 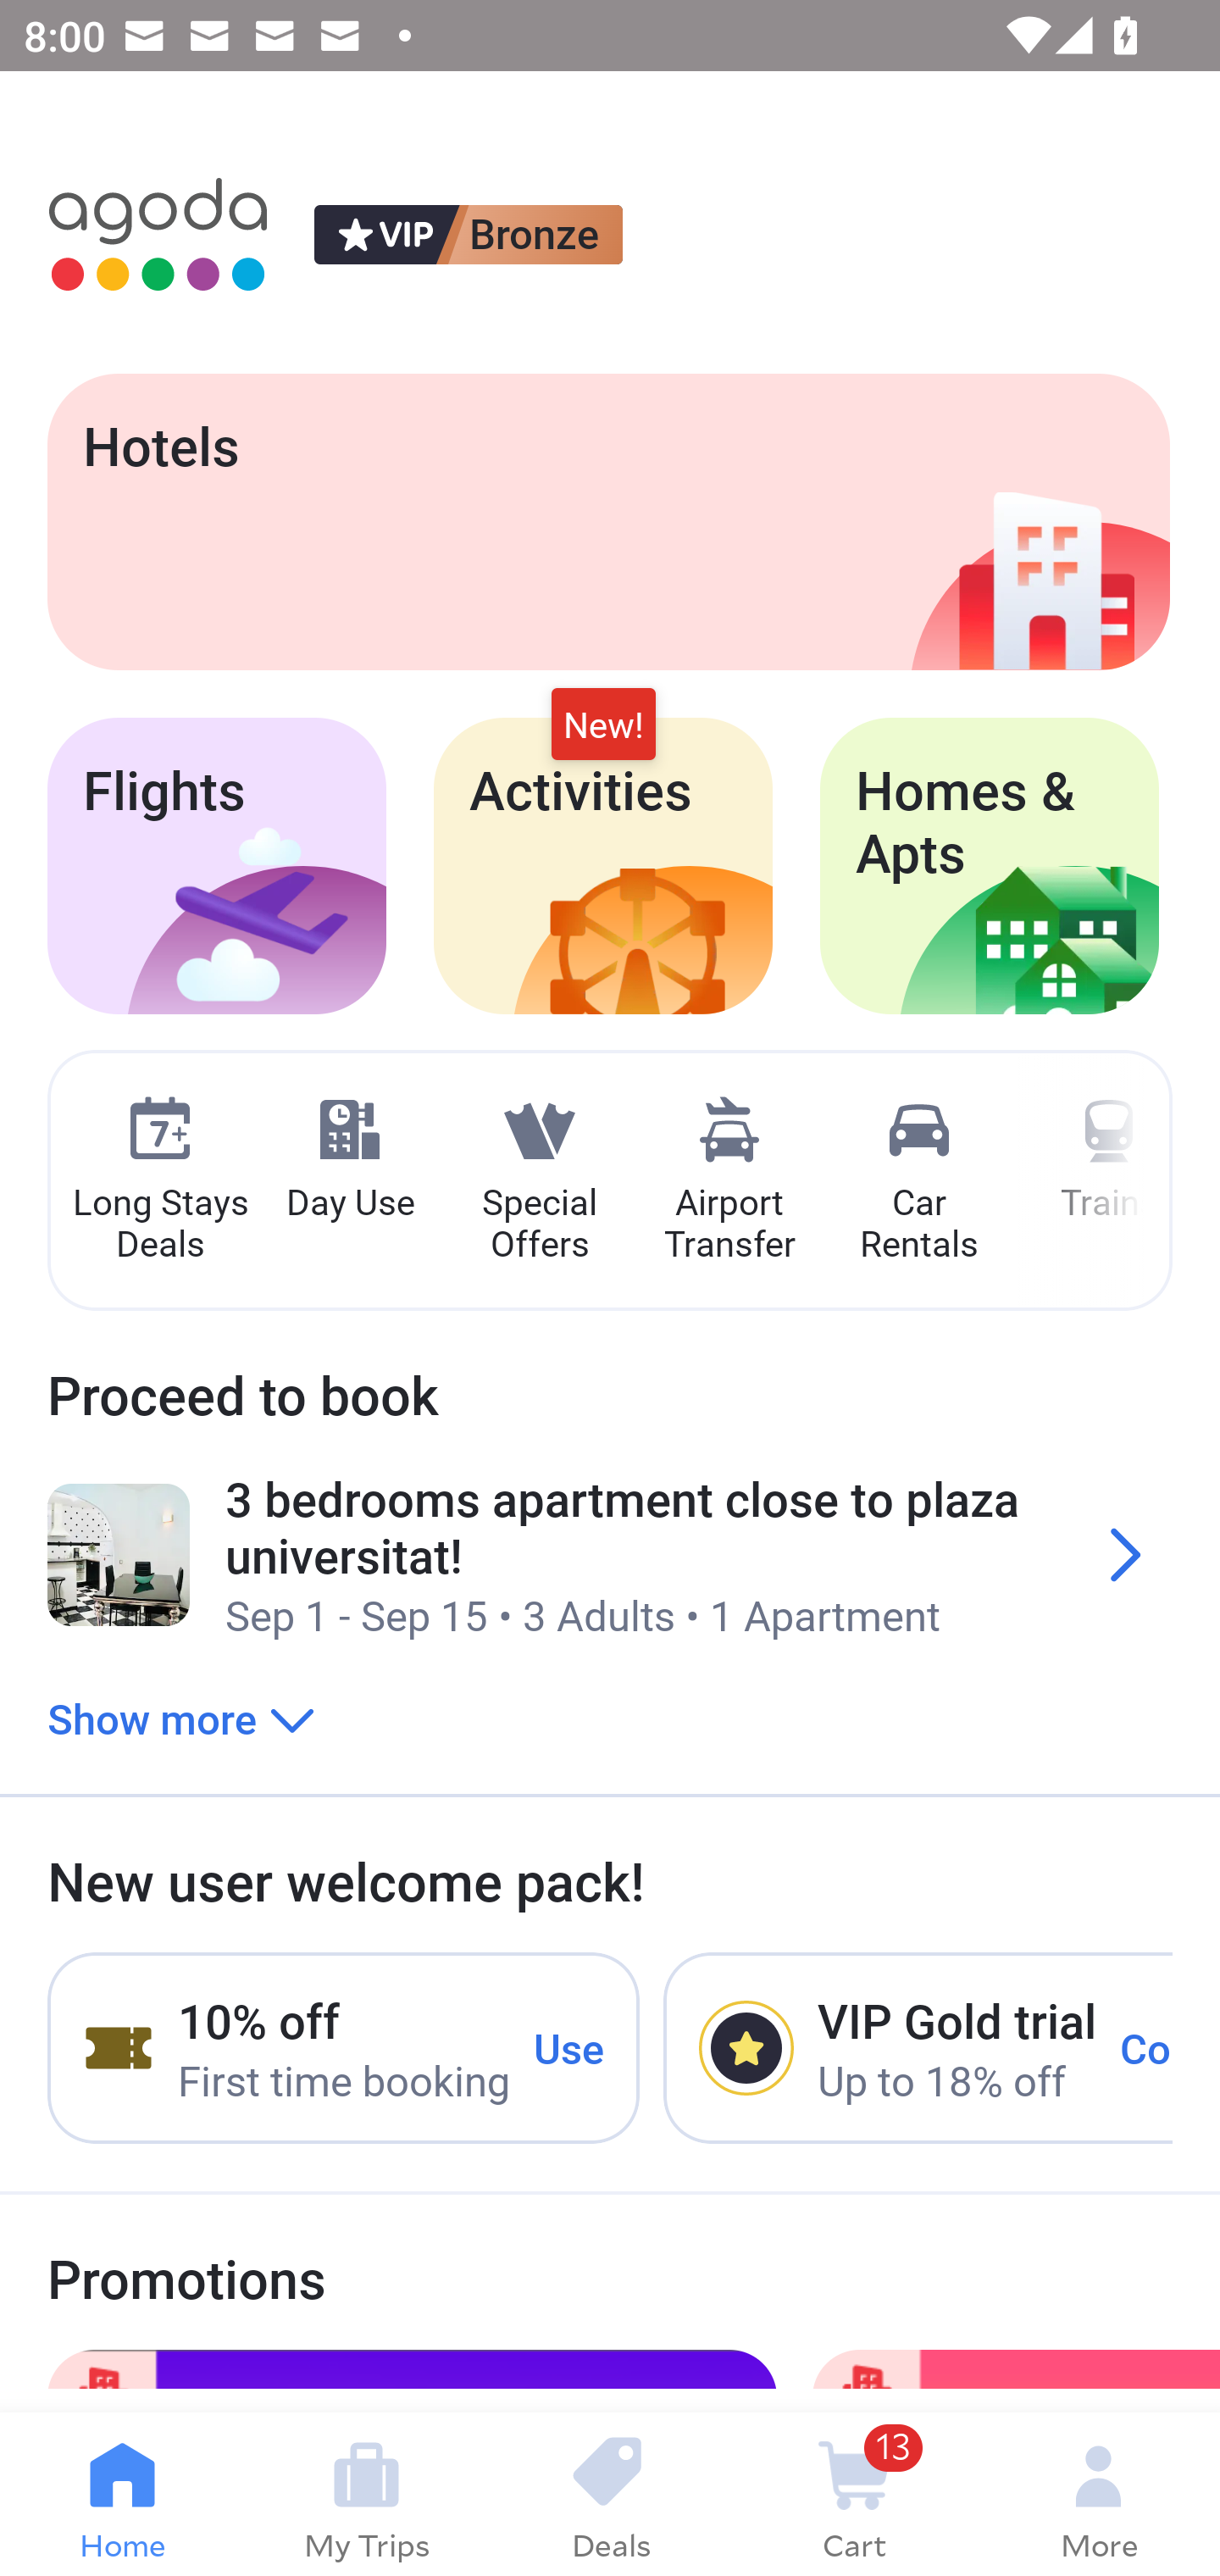 I want to click on Long Stays Deals, so click(x=159, y=1181).